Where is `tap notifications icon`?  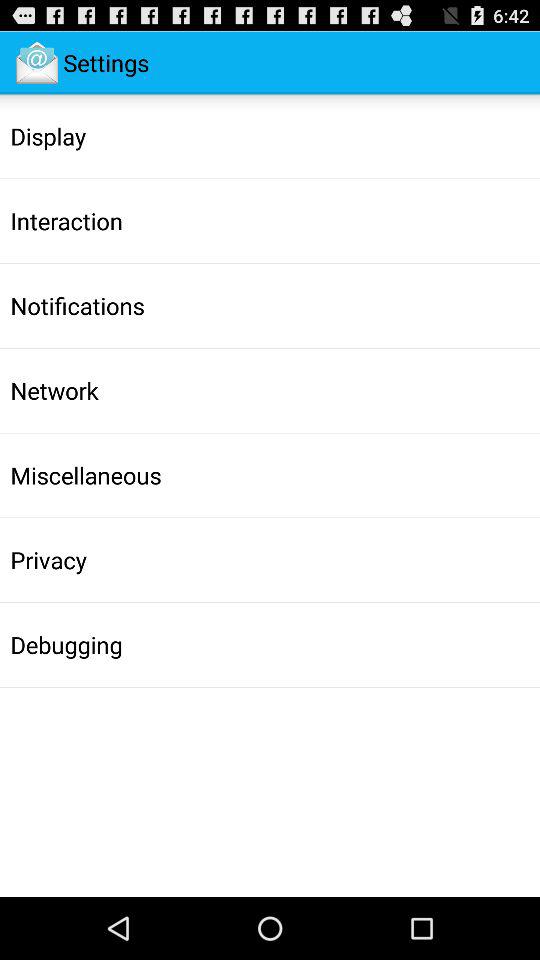 tap notifications icon is located at coordinates (77, 305).